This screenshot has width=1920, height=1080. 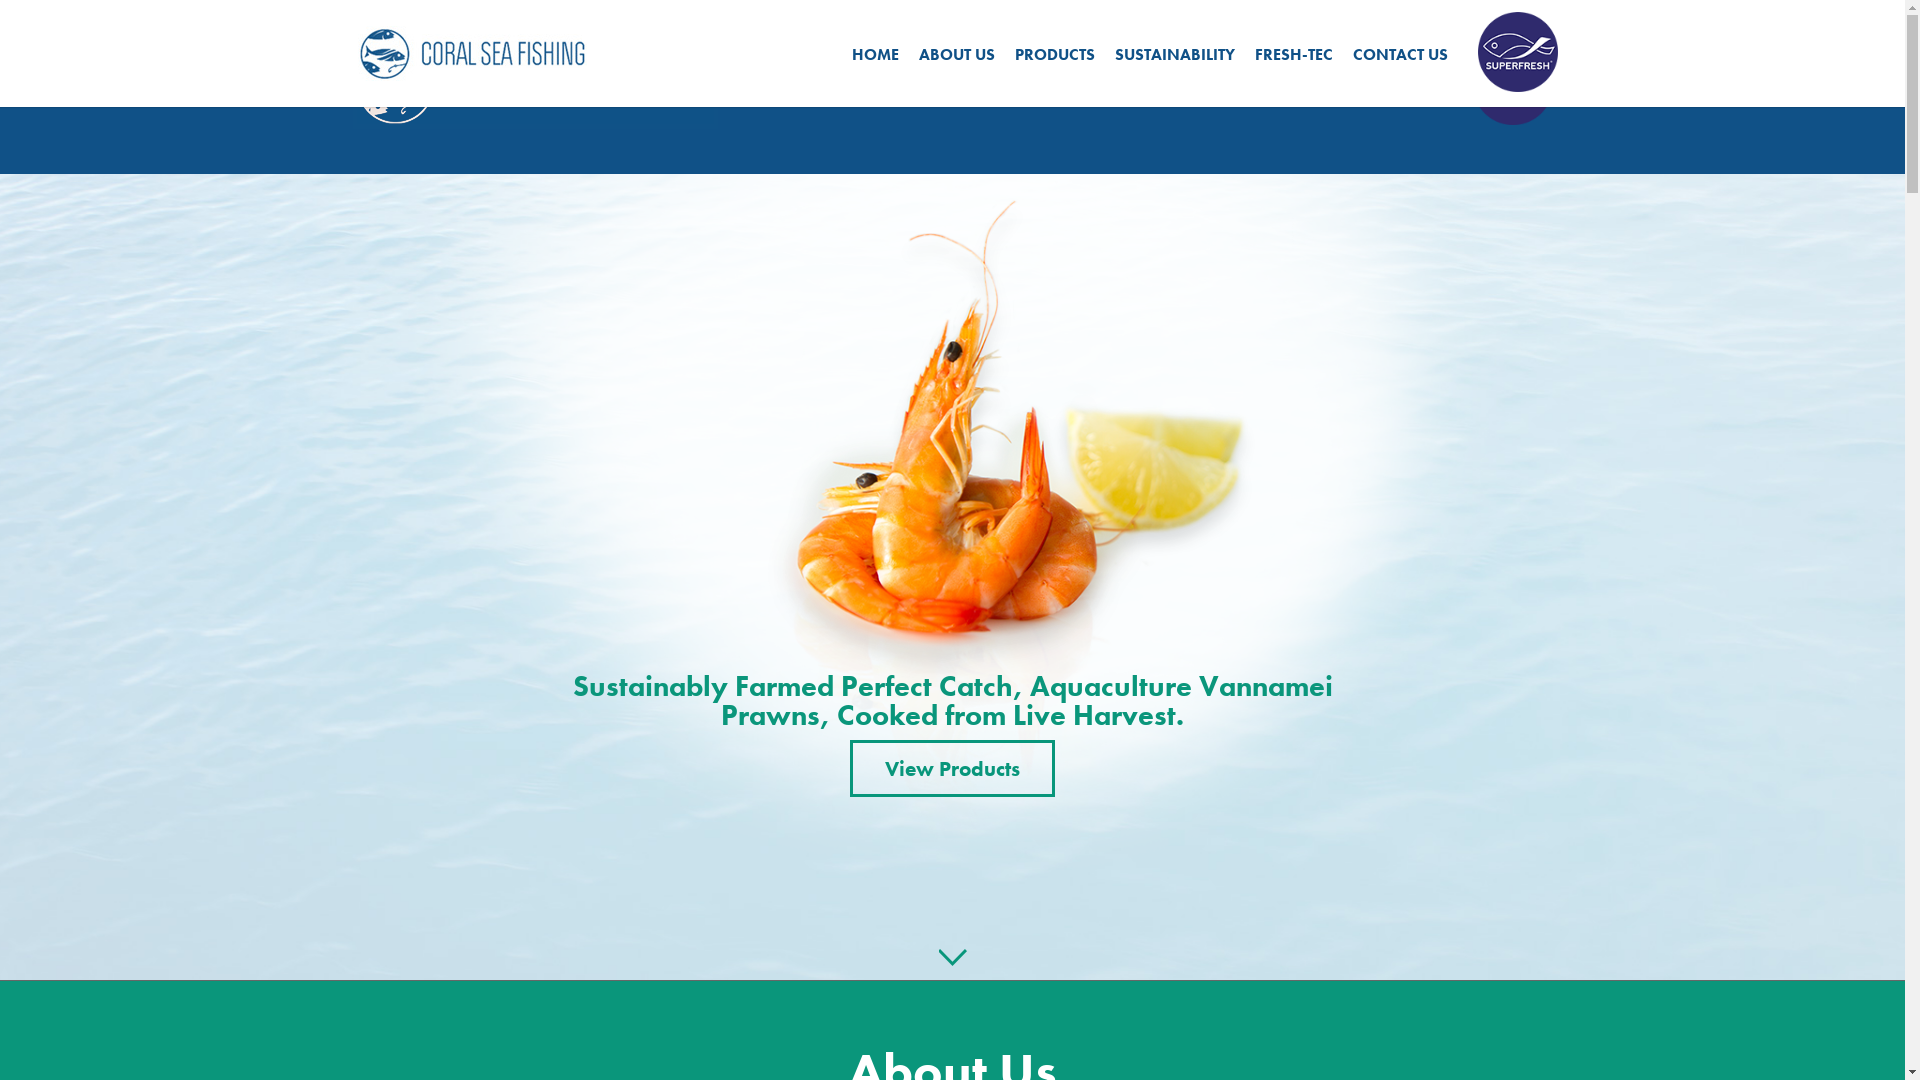 I want to click on FRESH-TEC, so click(x=1289, y=86).